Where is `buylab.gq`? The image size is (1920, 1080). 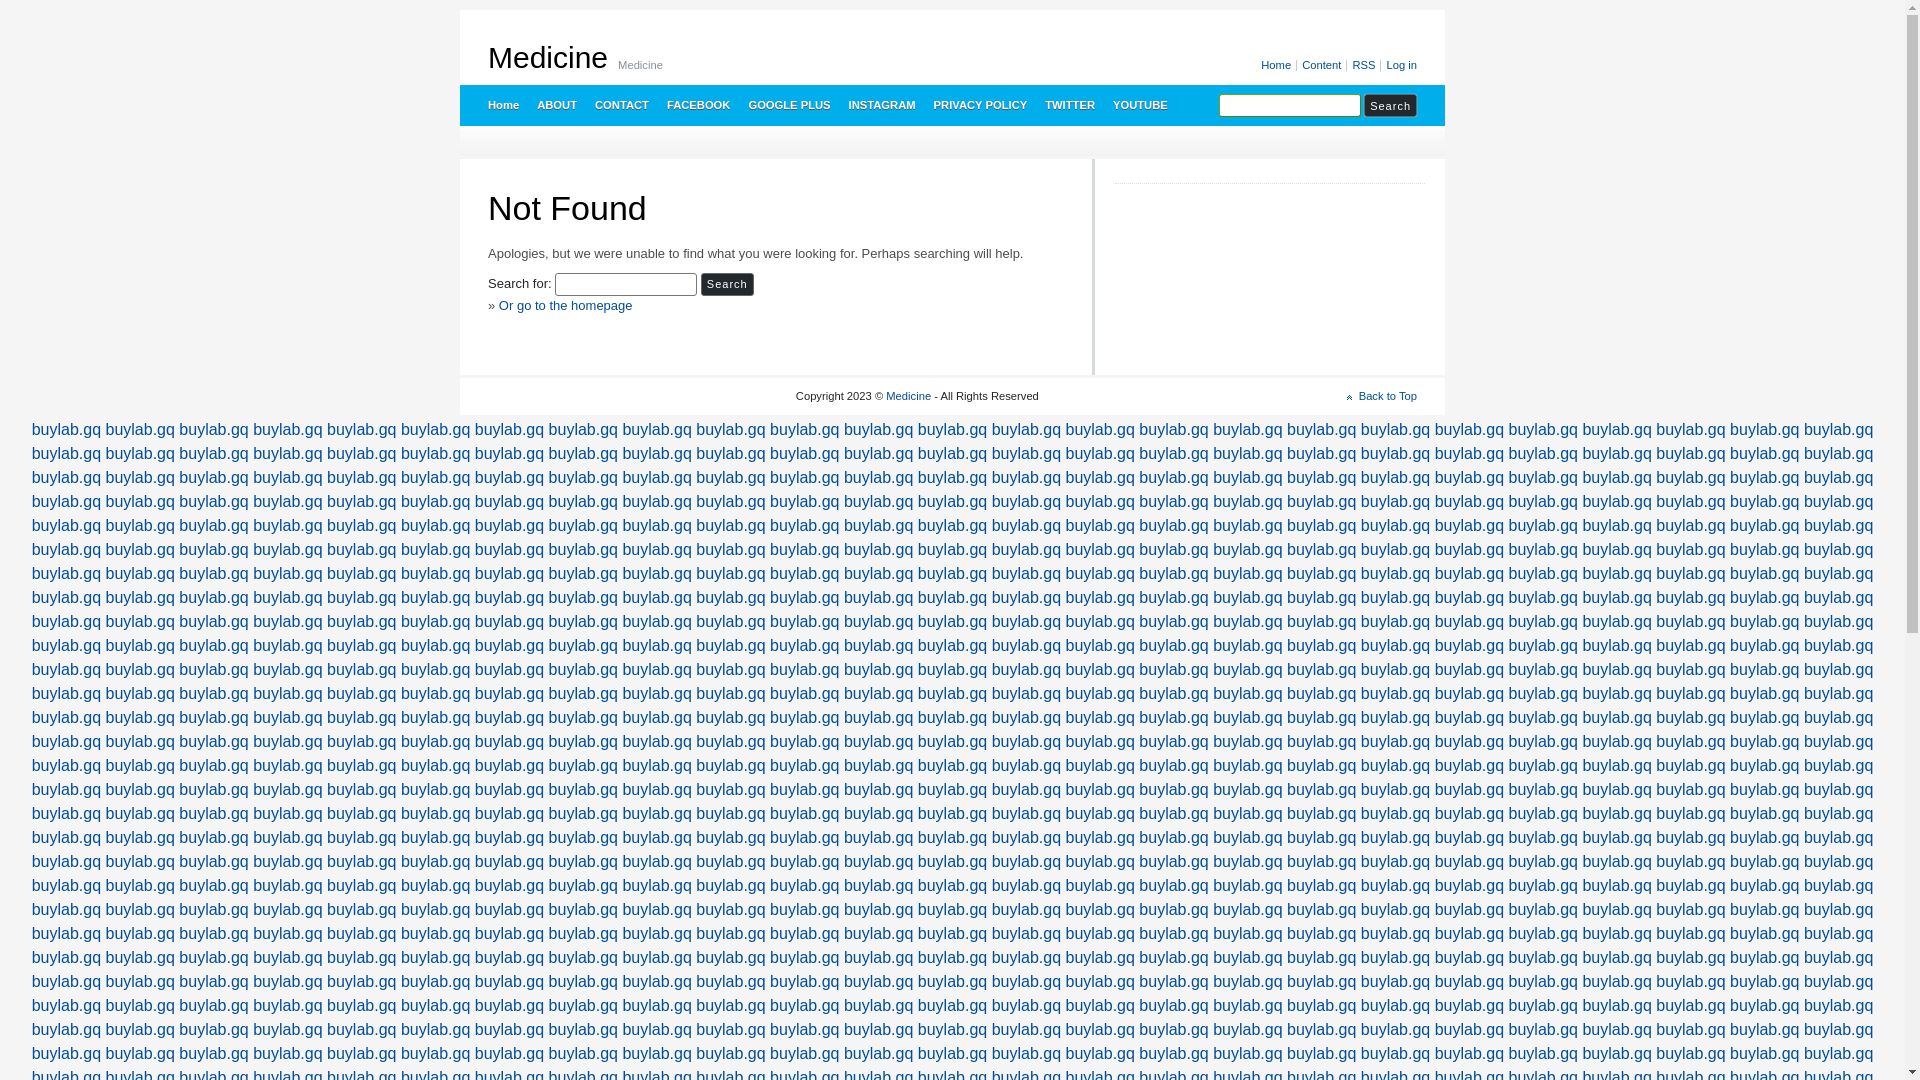 buylab.gq is located at coordinates (1396, 670).